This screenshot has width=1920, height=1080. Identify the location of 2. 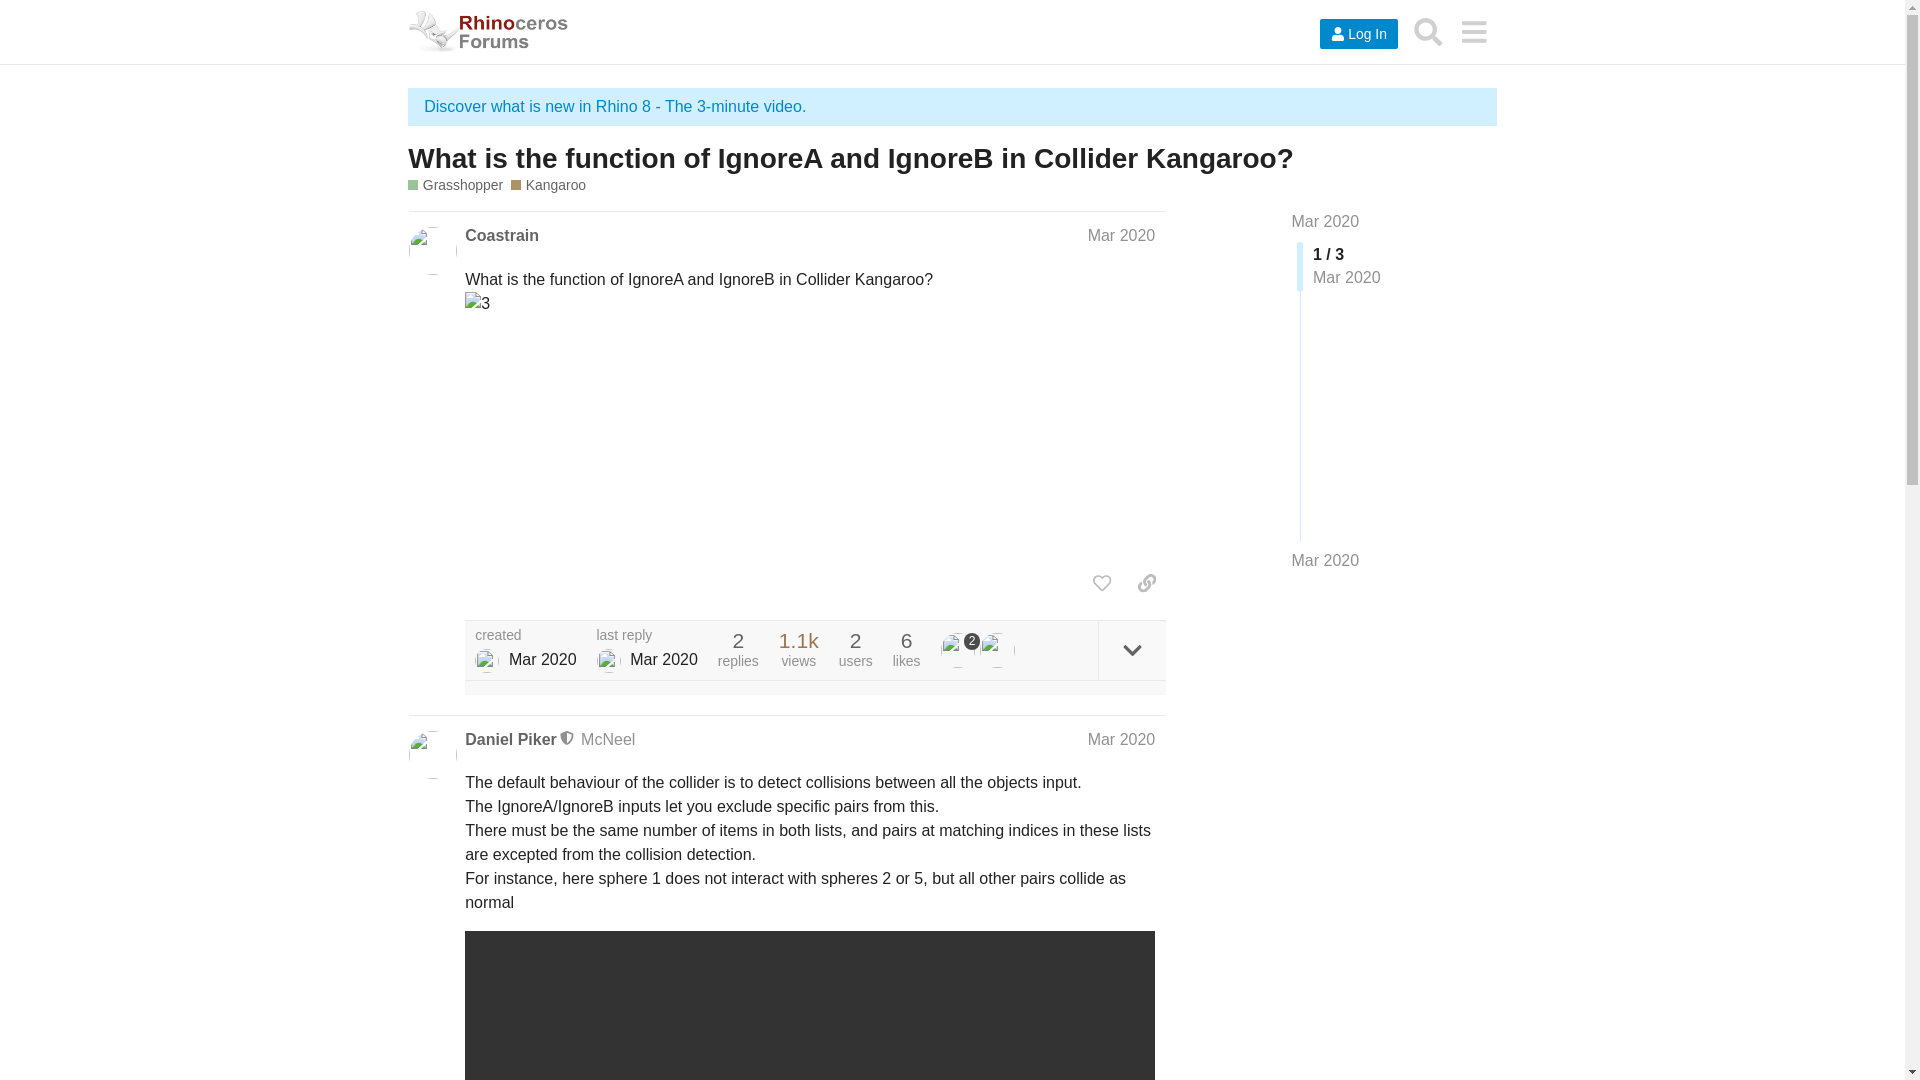
(960, 650).